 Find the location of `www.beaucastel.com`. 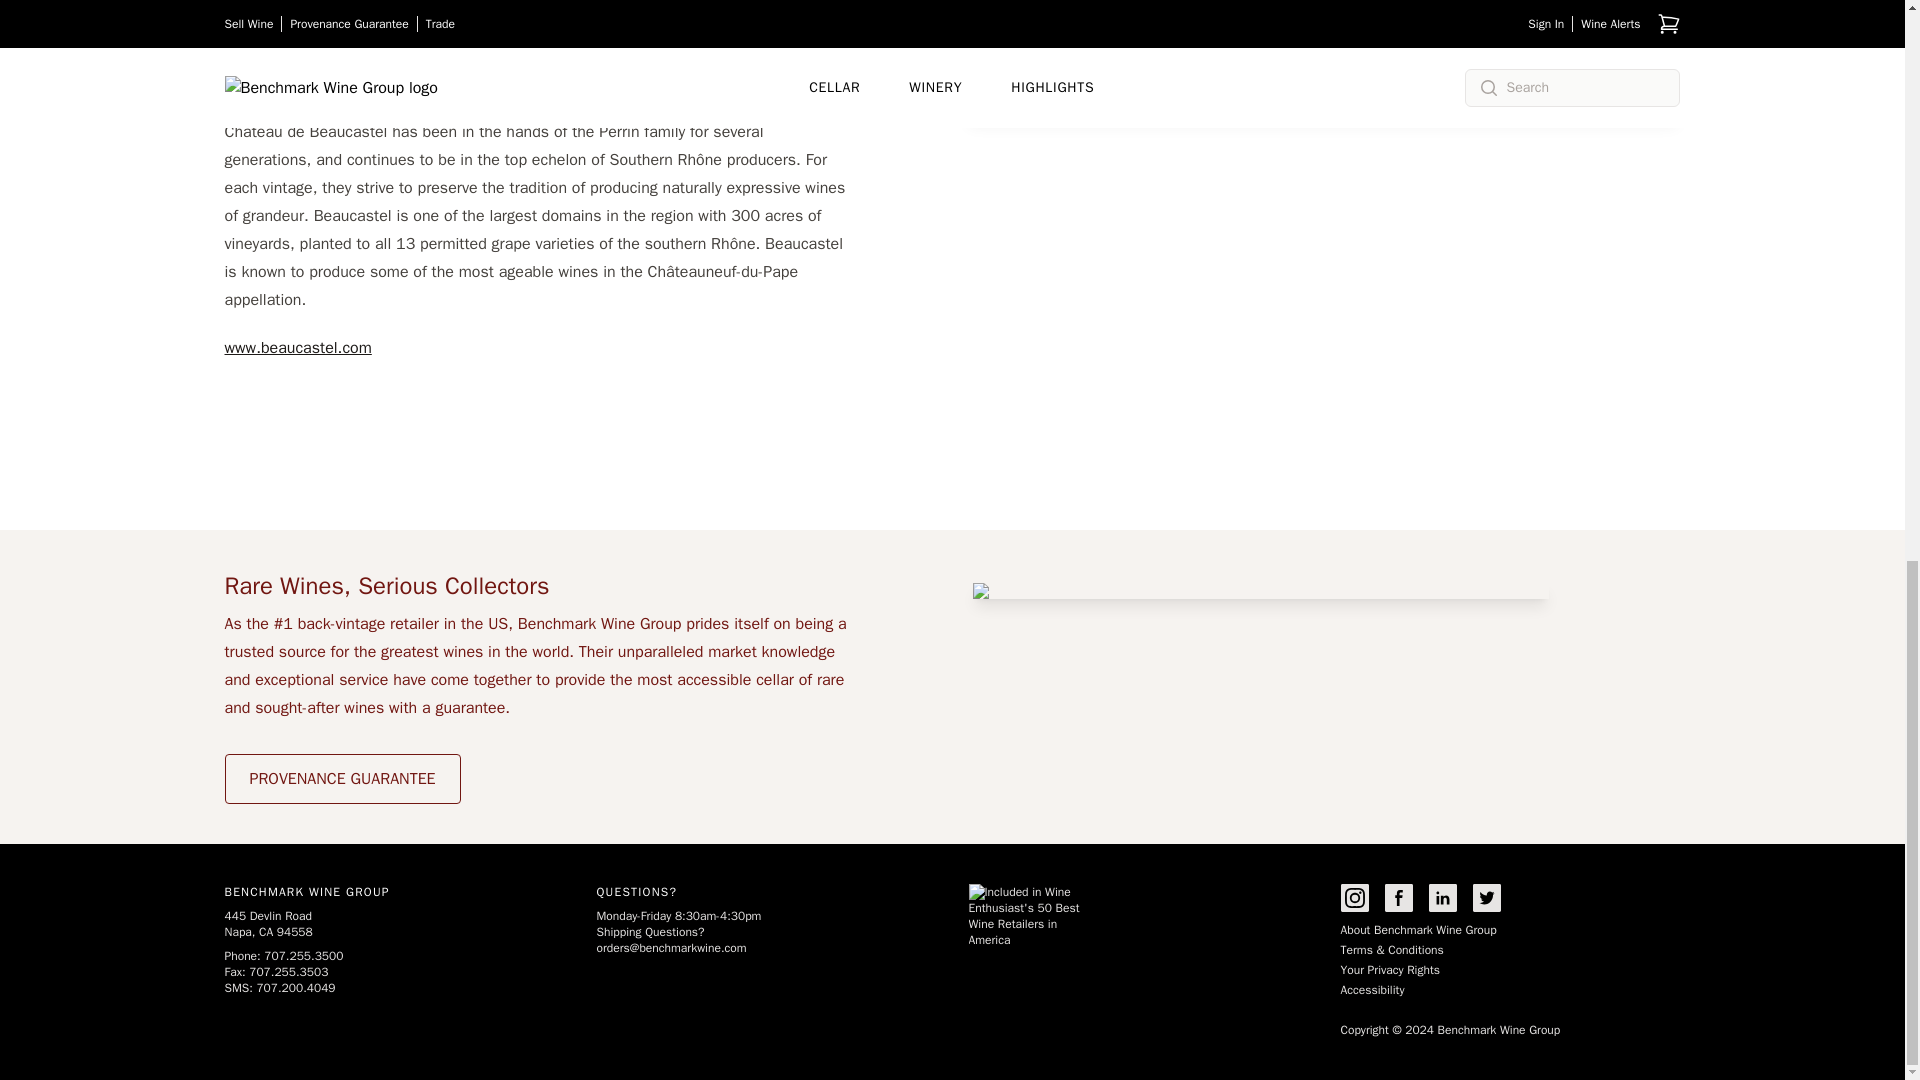

www.beaucastel.com is located at coordinates (297, 348).